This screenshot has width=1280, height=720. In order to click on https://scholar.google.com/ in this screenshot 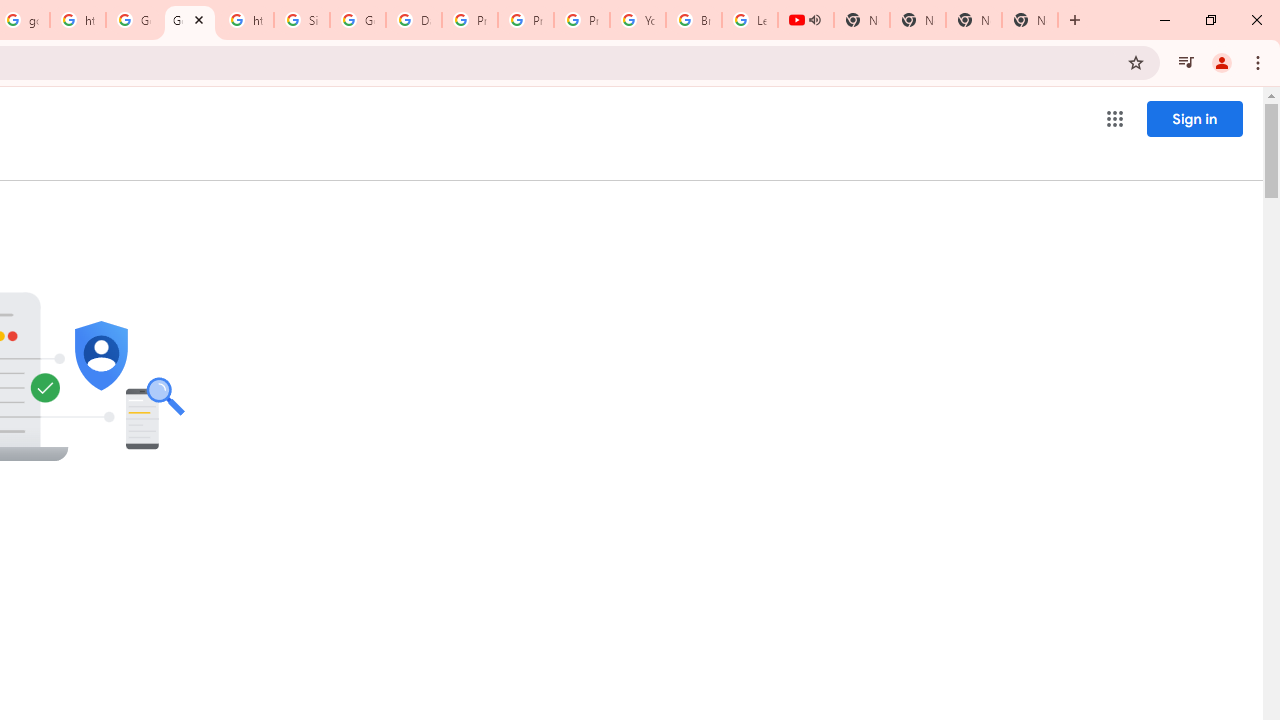, I will do `click(245, 20)`.